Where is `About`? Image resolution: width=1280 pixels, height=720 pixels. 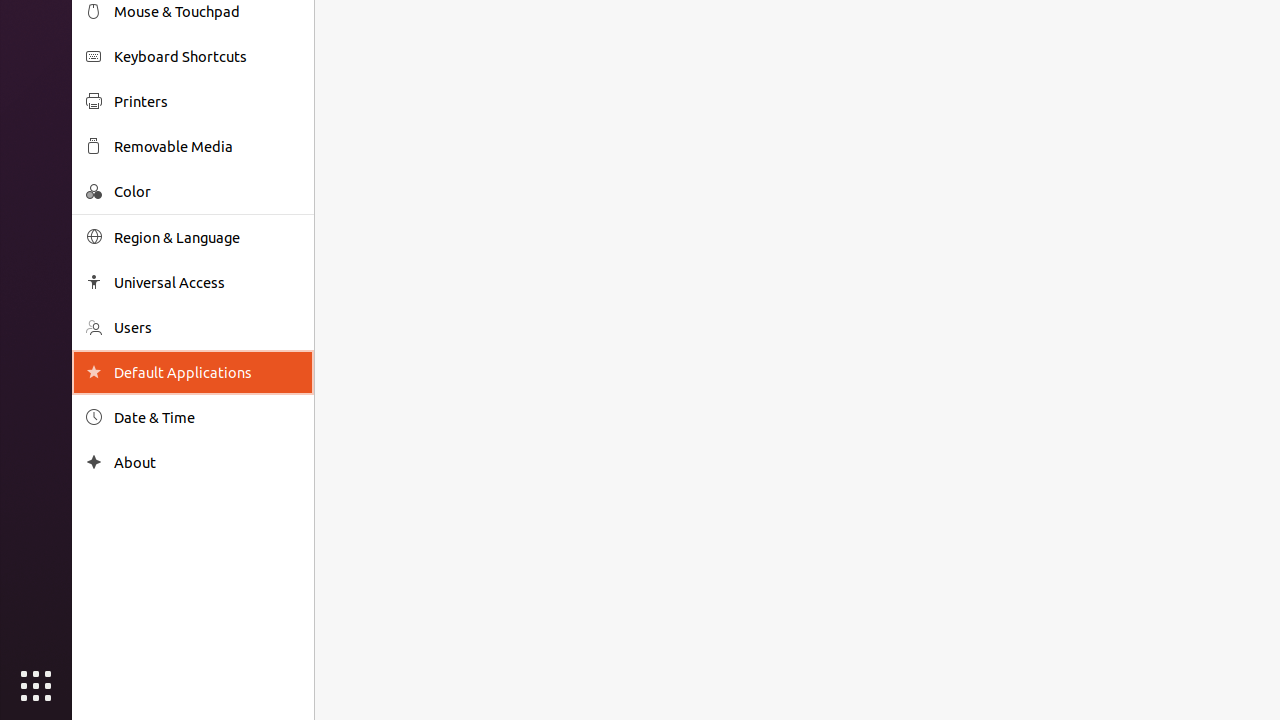
About is located at coordinates (207, 462).